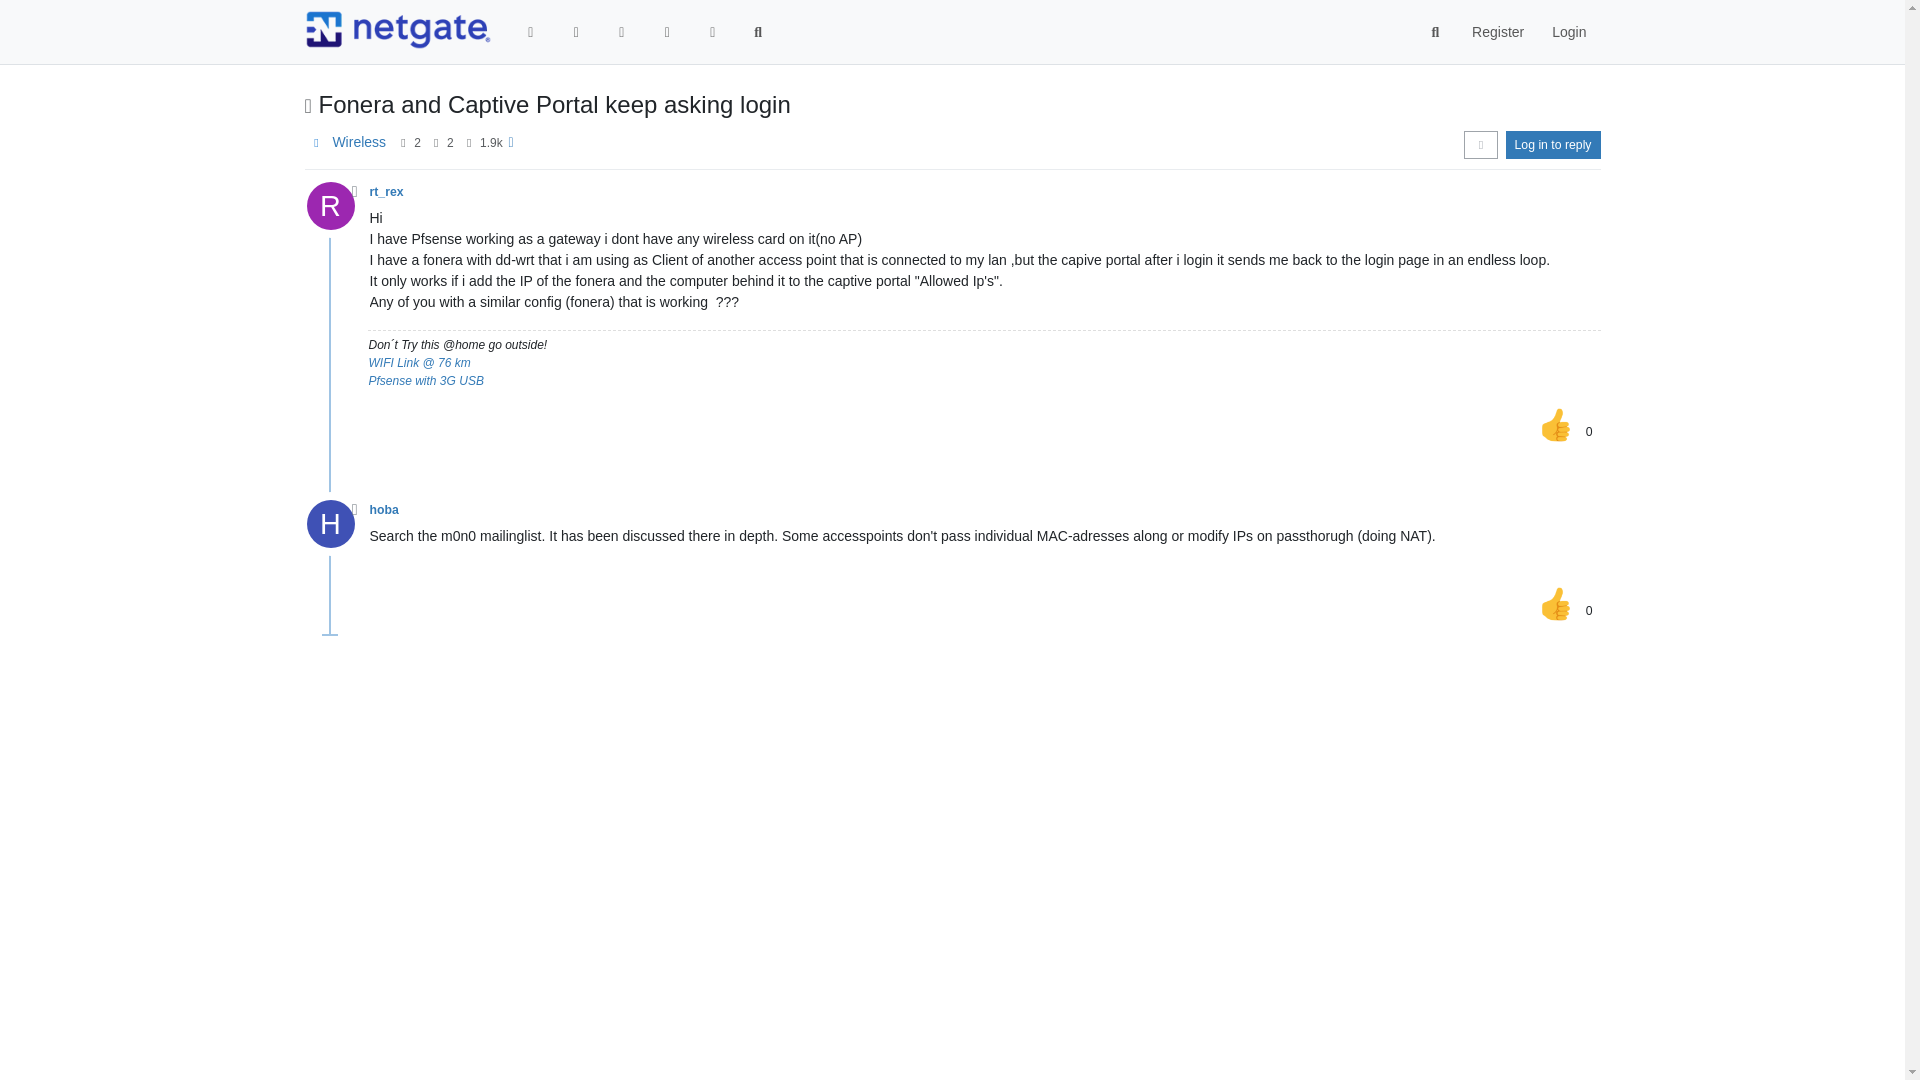 The image size is (1920, 1080). What do you see at coordinates (1568, 32) in the screenshot?
I see `Login` at bounding box center [1568, 32].